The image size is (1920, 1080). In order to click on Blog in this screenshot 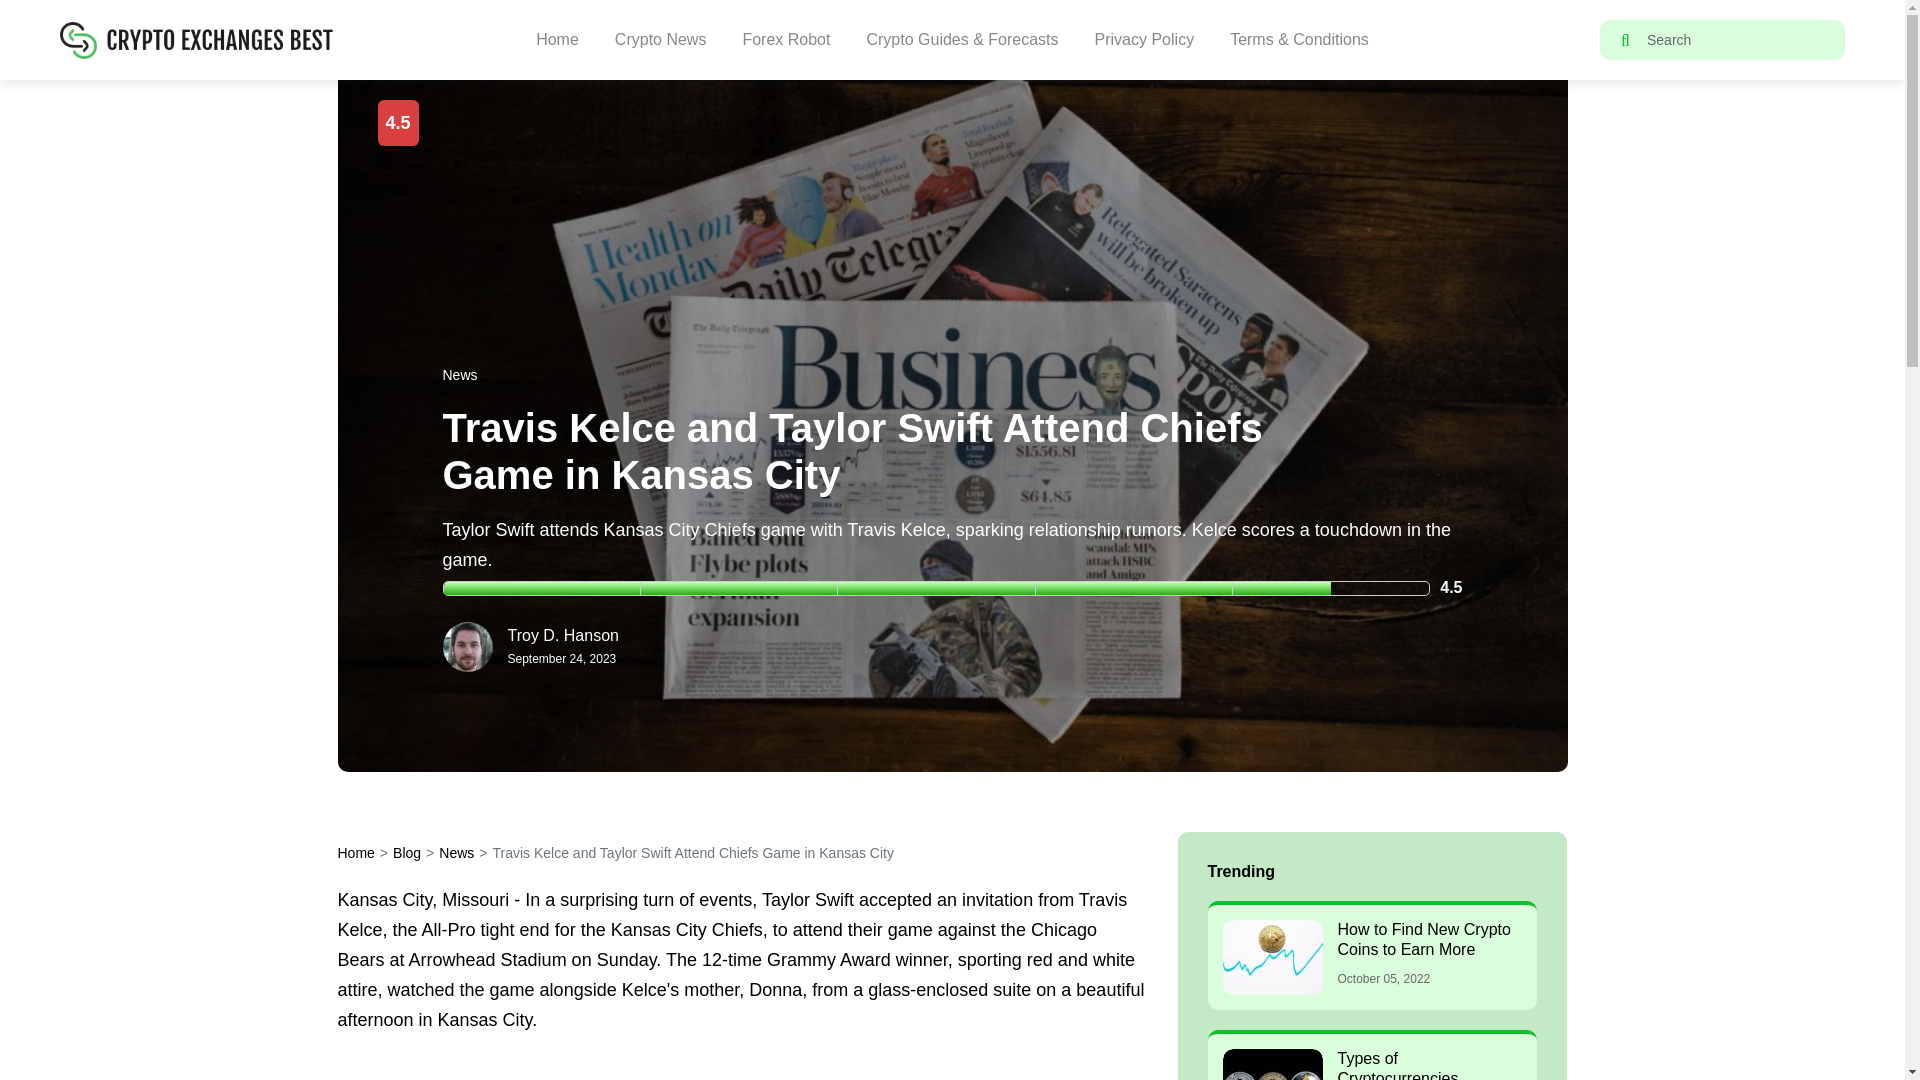, I will do `click(406, 852)`.